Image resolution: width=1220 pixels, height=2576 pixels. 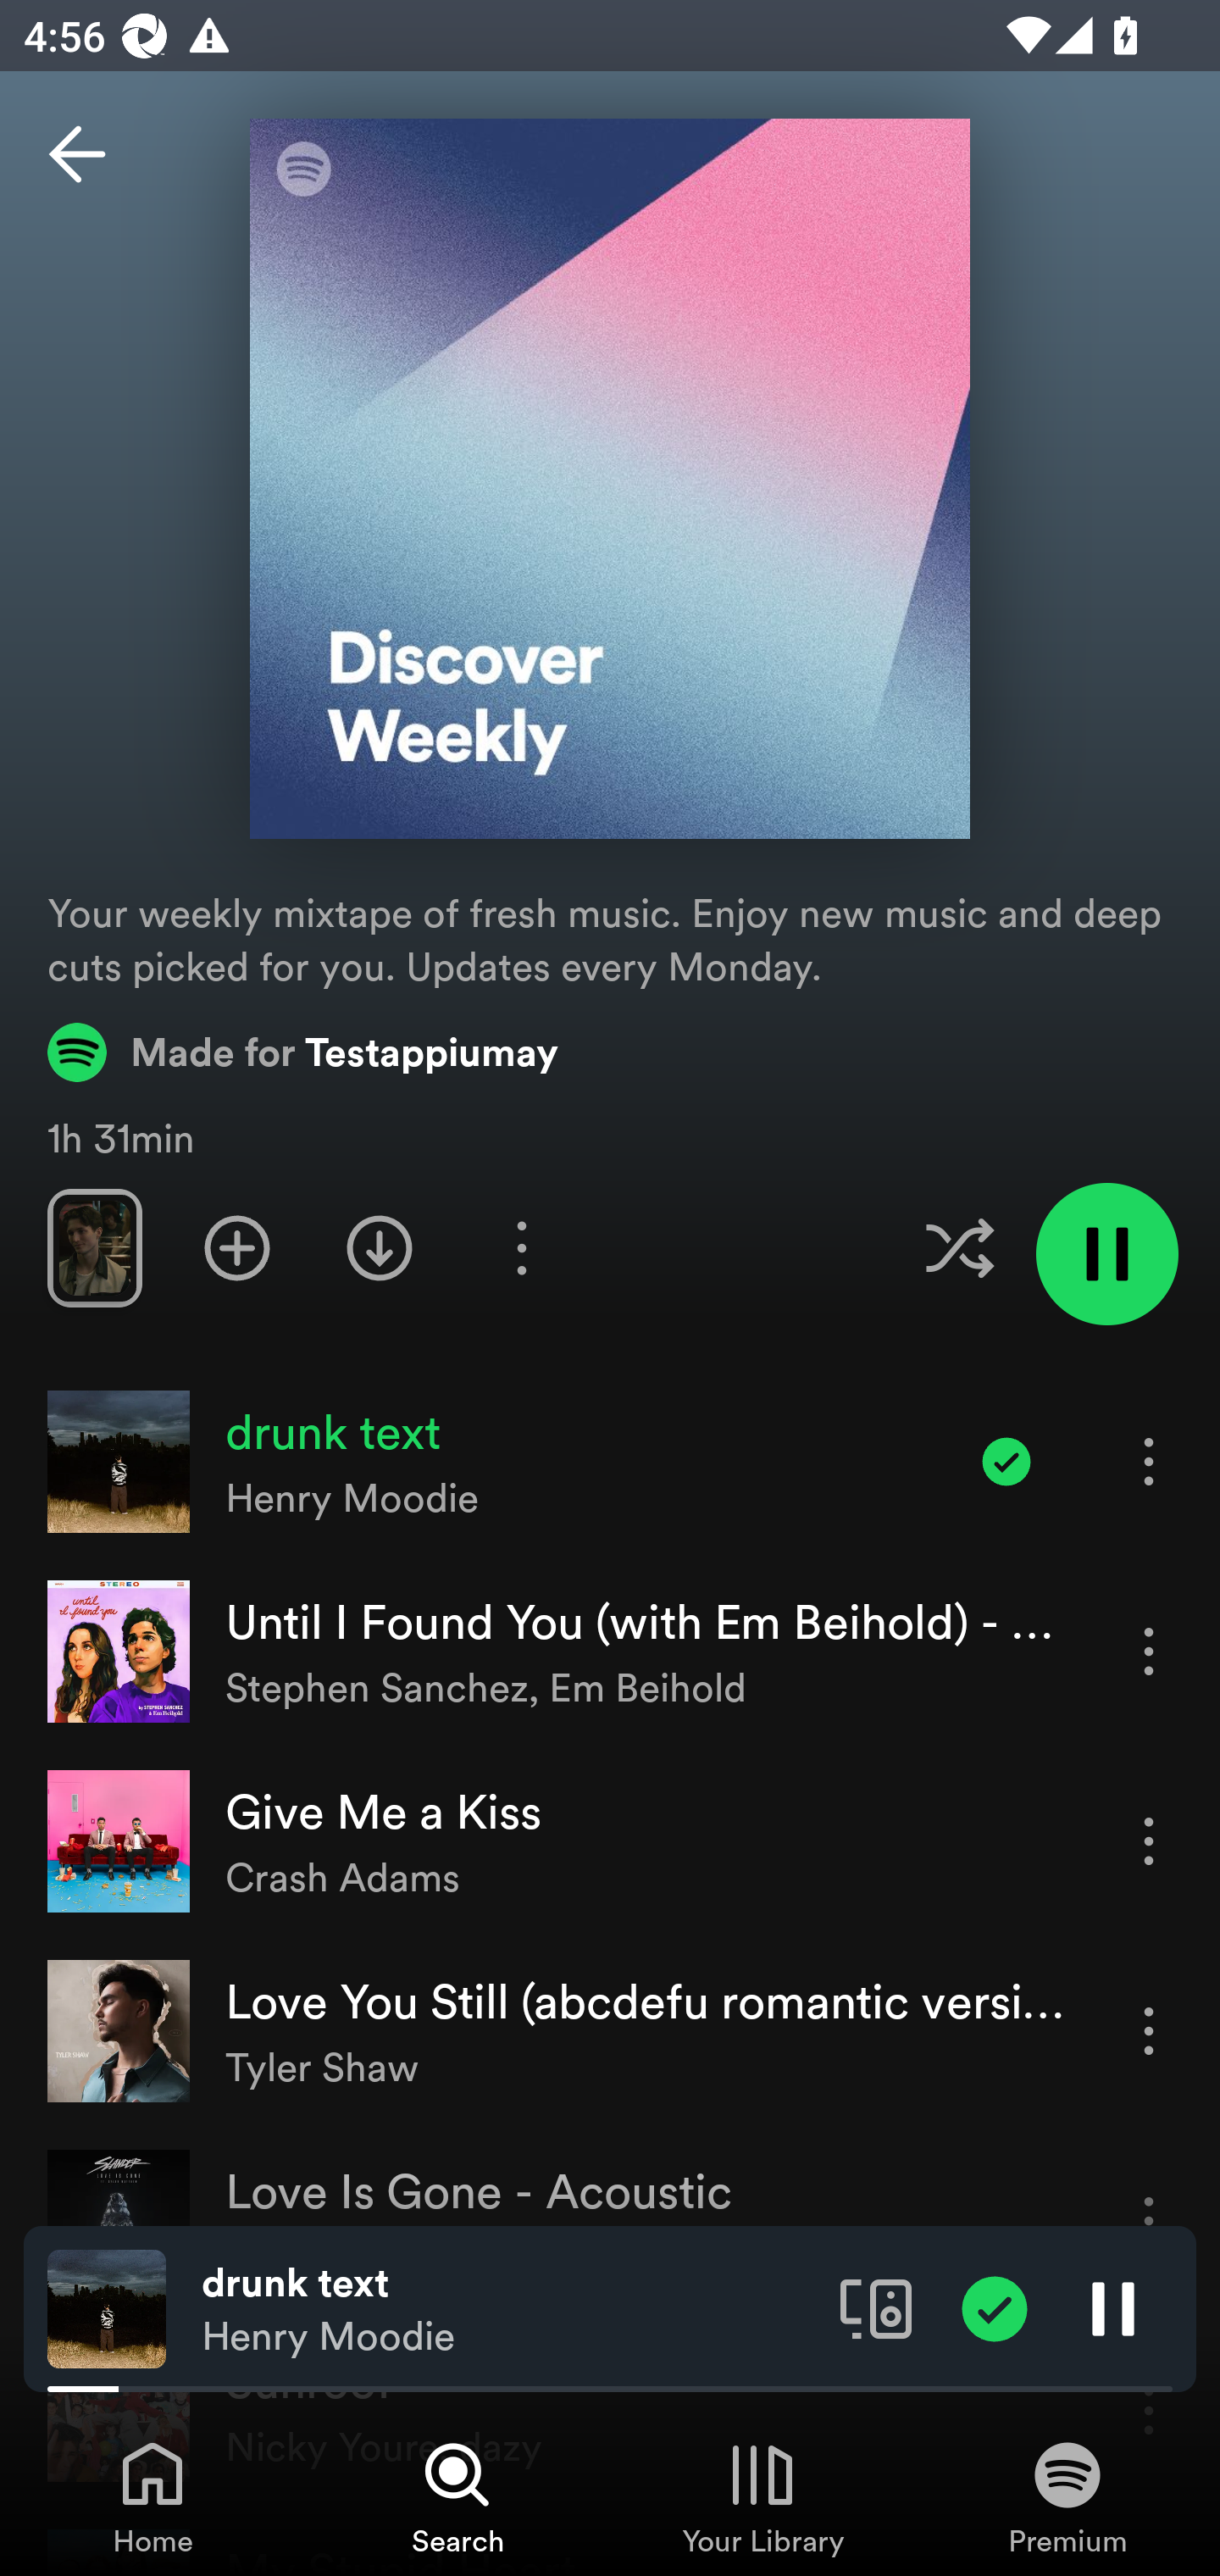 What do you see at coordinates (77, 154) in the screenshot?
I see `Back` at bounding box center [77, 154].